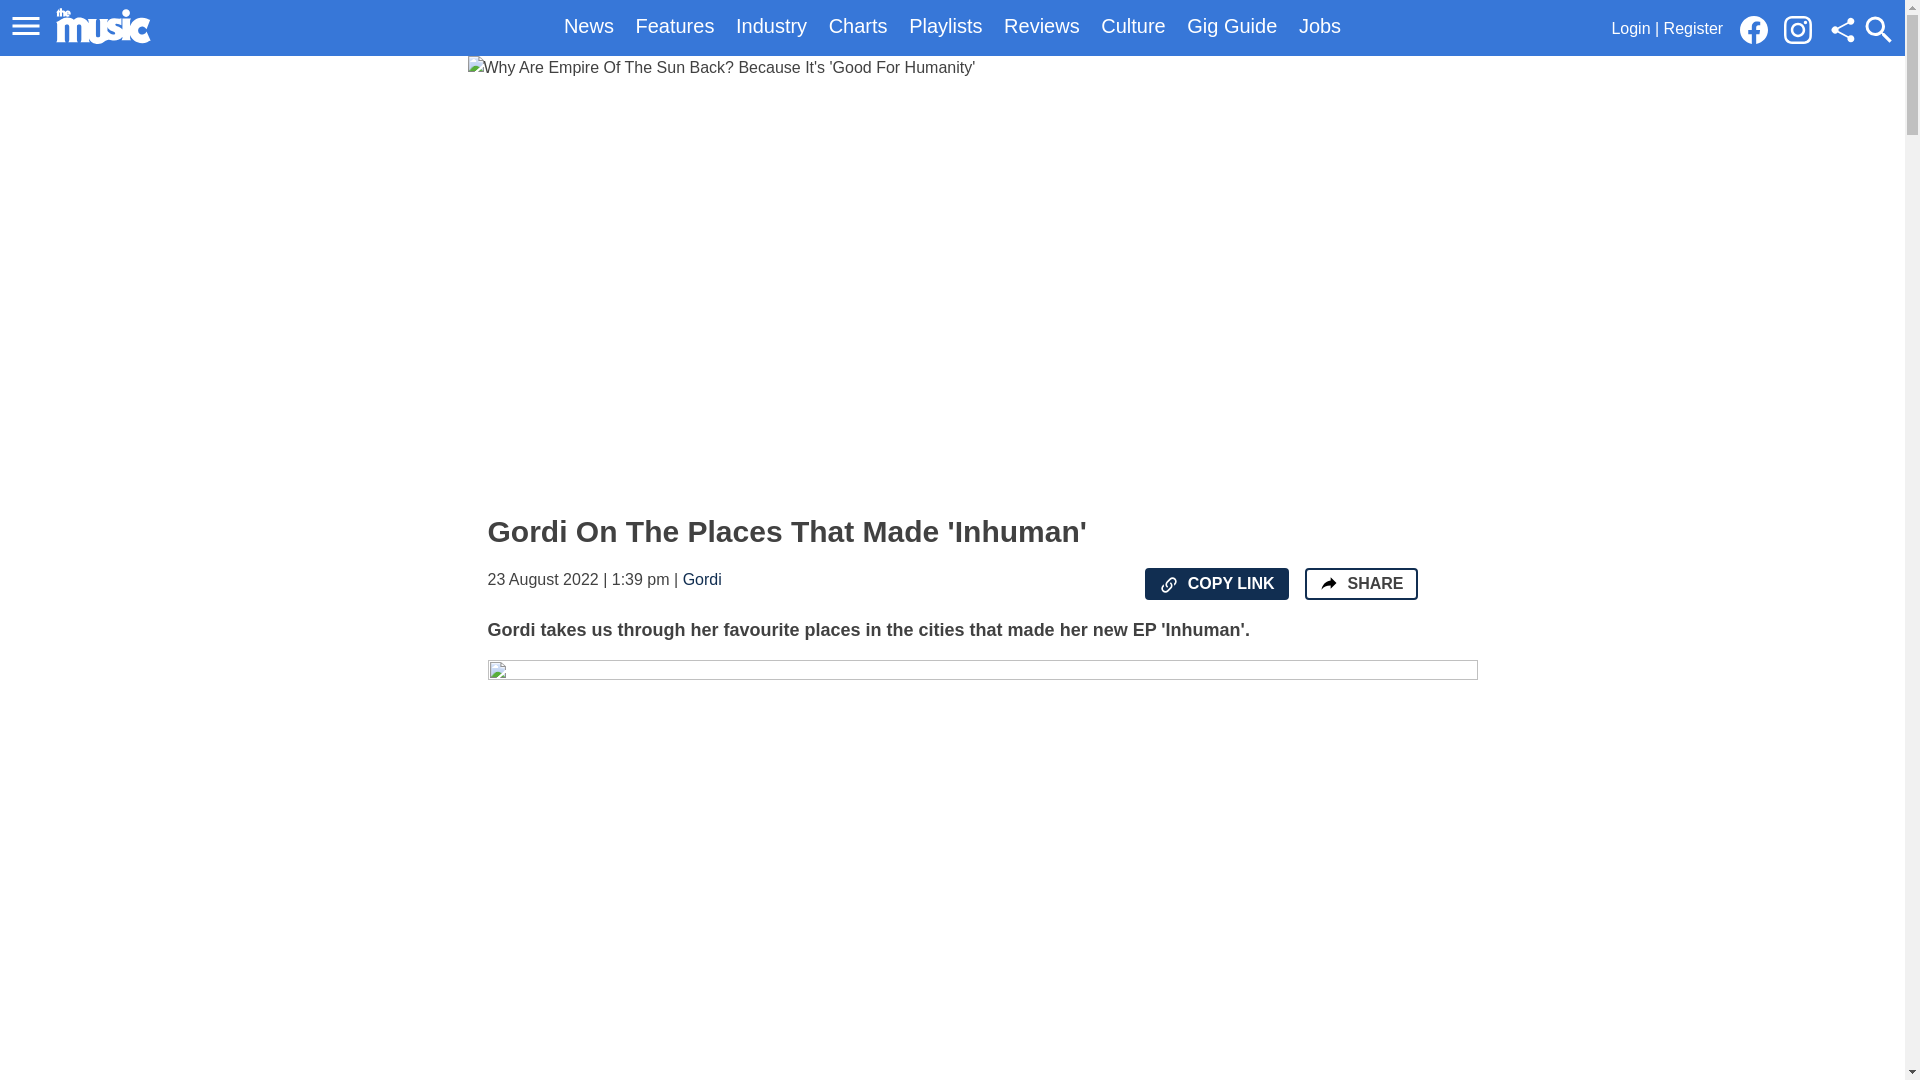 This screenshot has height=1080, width=1920. What do you see at coordinates (1042, 26) in the screenshot?
I see `Reviews` at bounding box center [1042, 26].